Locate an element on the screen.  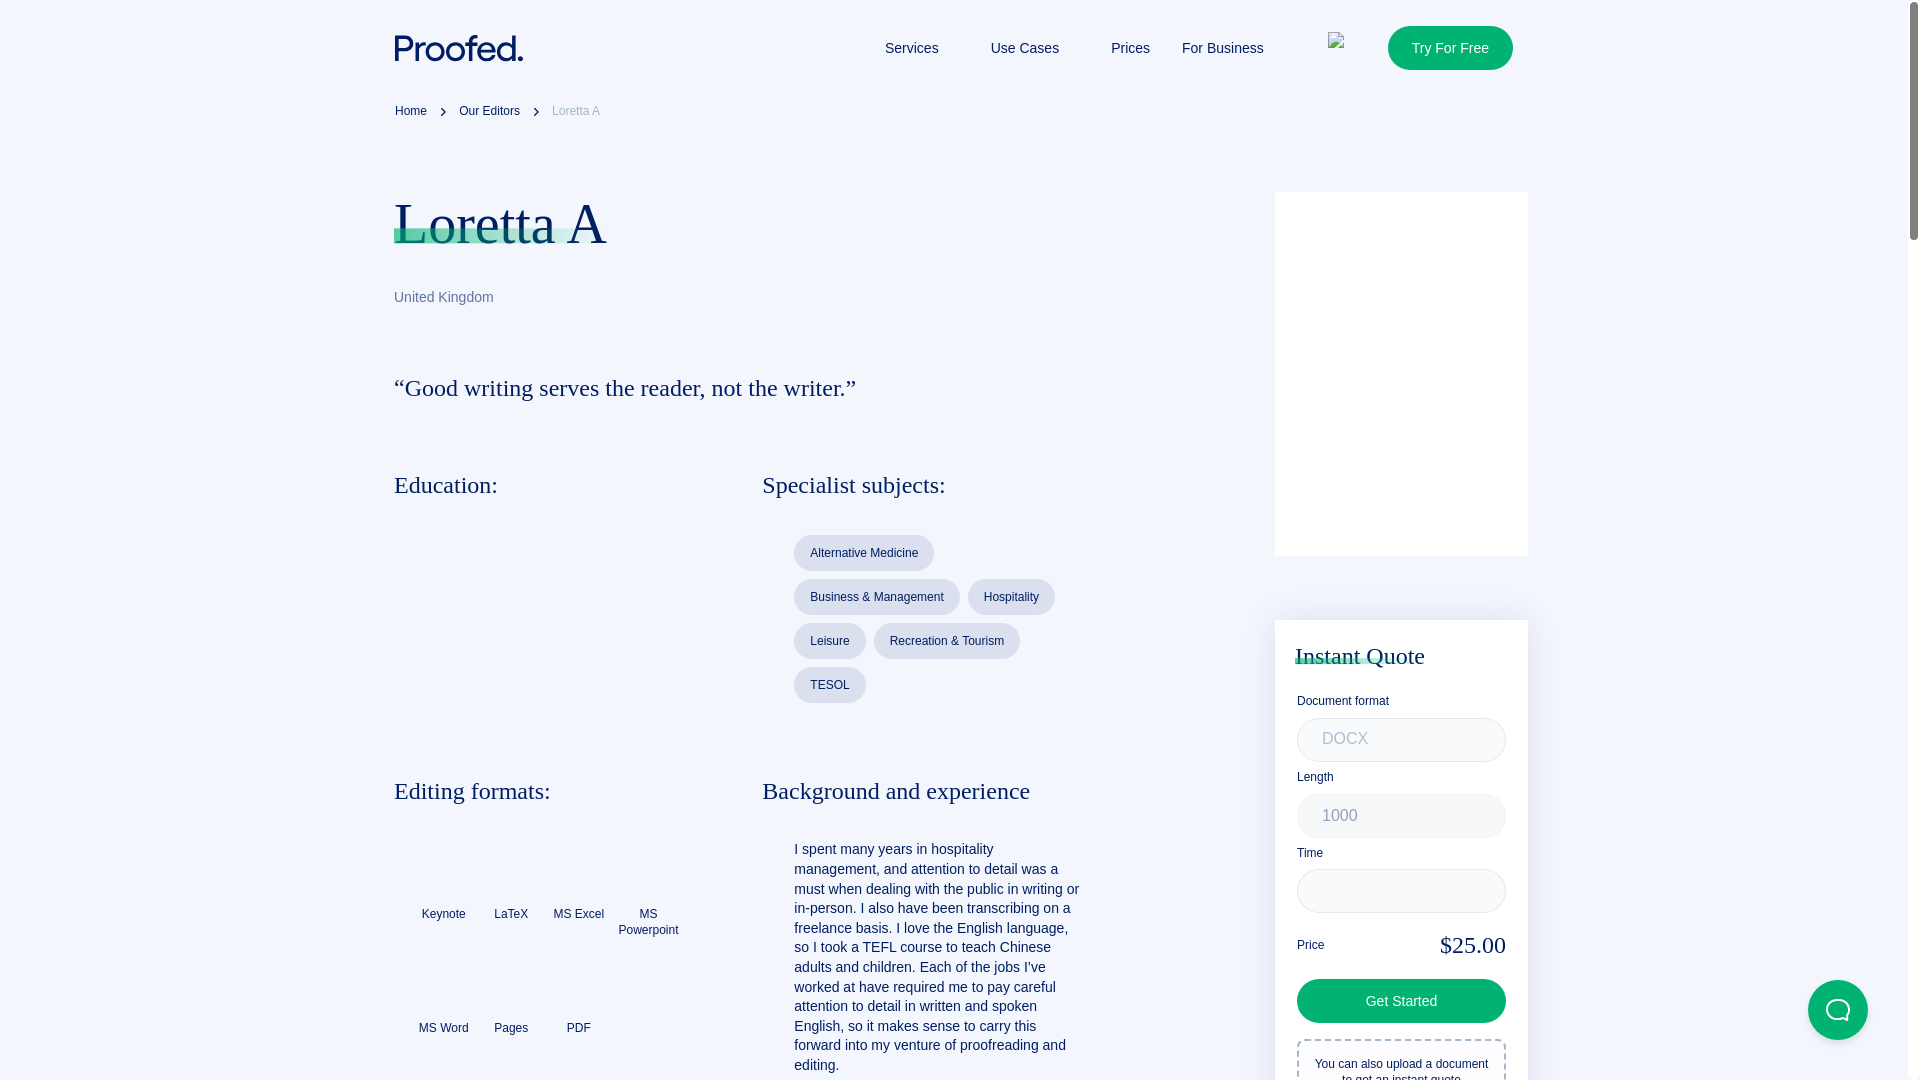
For Business is located at coordinates (1222, 48).